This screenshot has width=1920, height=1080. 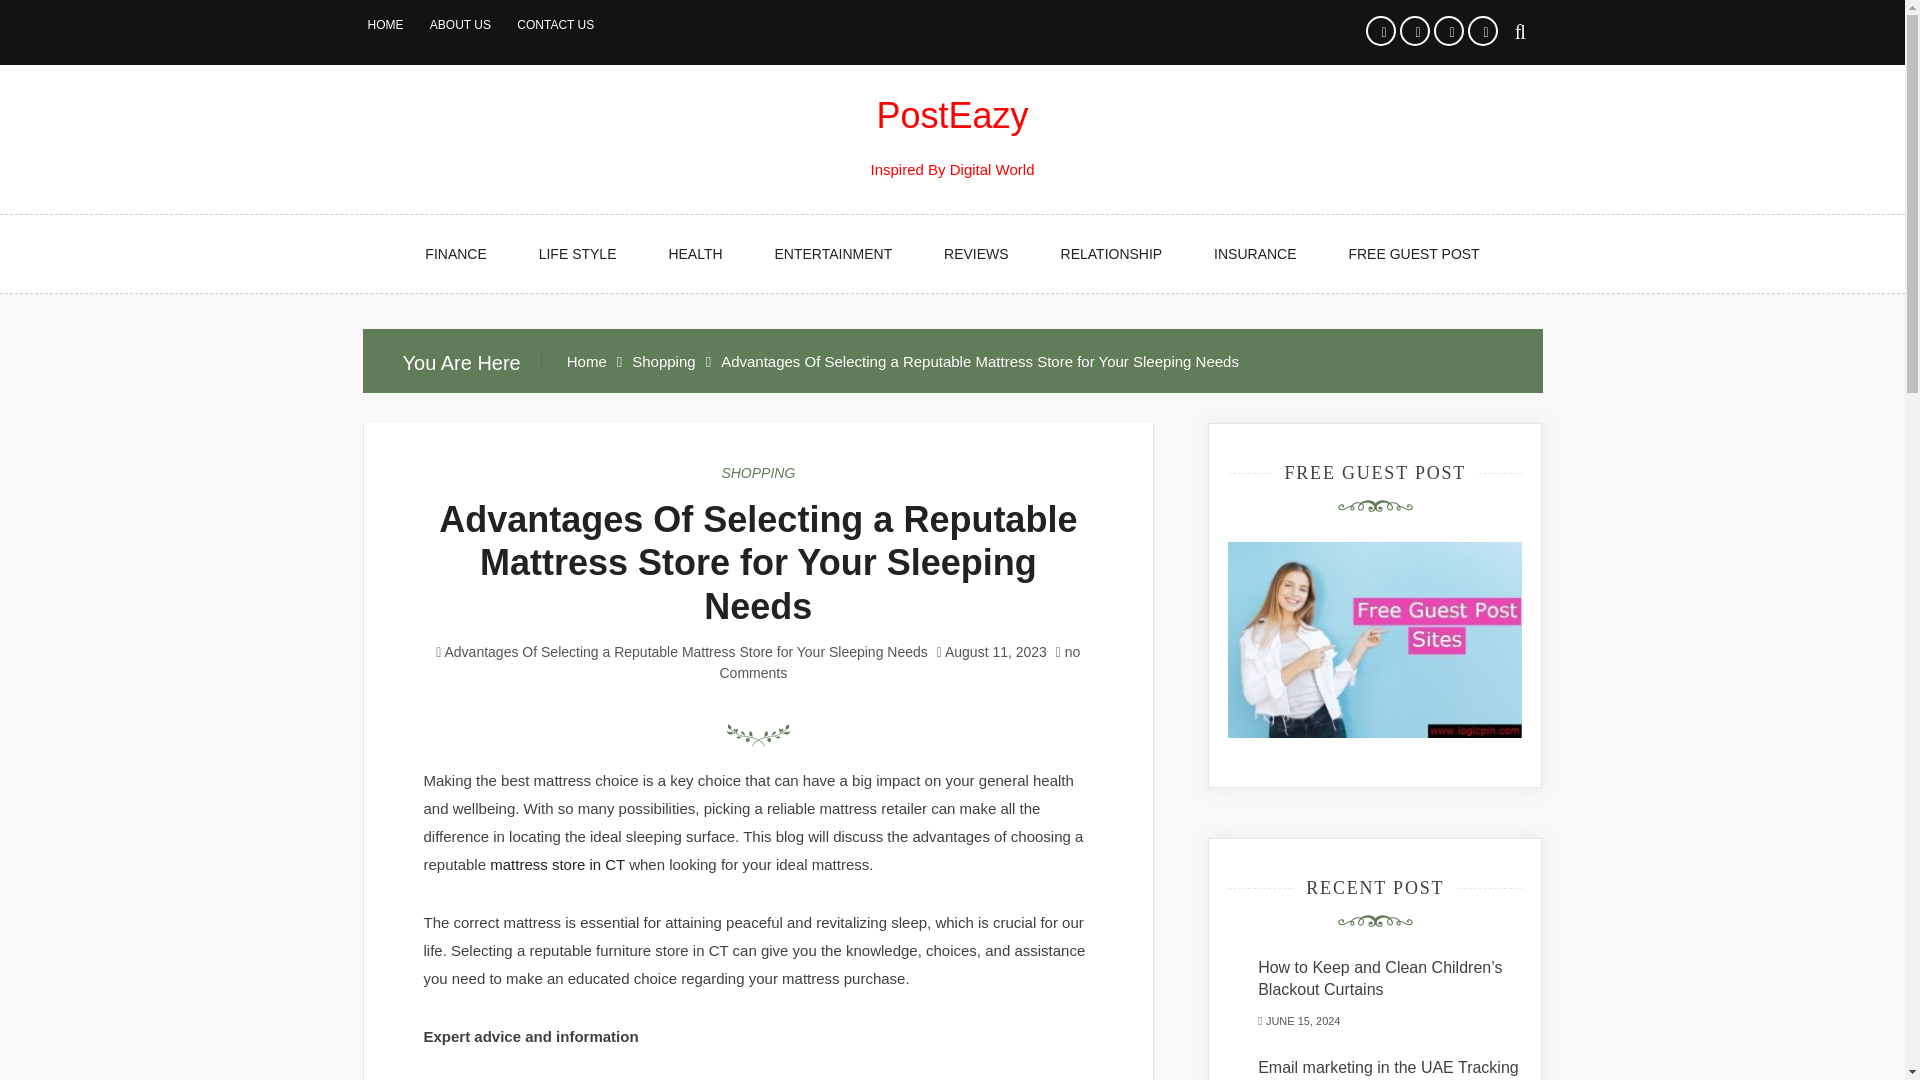 I want to click on HEALTH, so click(x=694, y=253).